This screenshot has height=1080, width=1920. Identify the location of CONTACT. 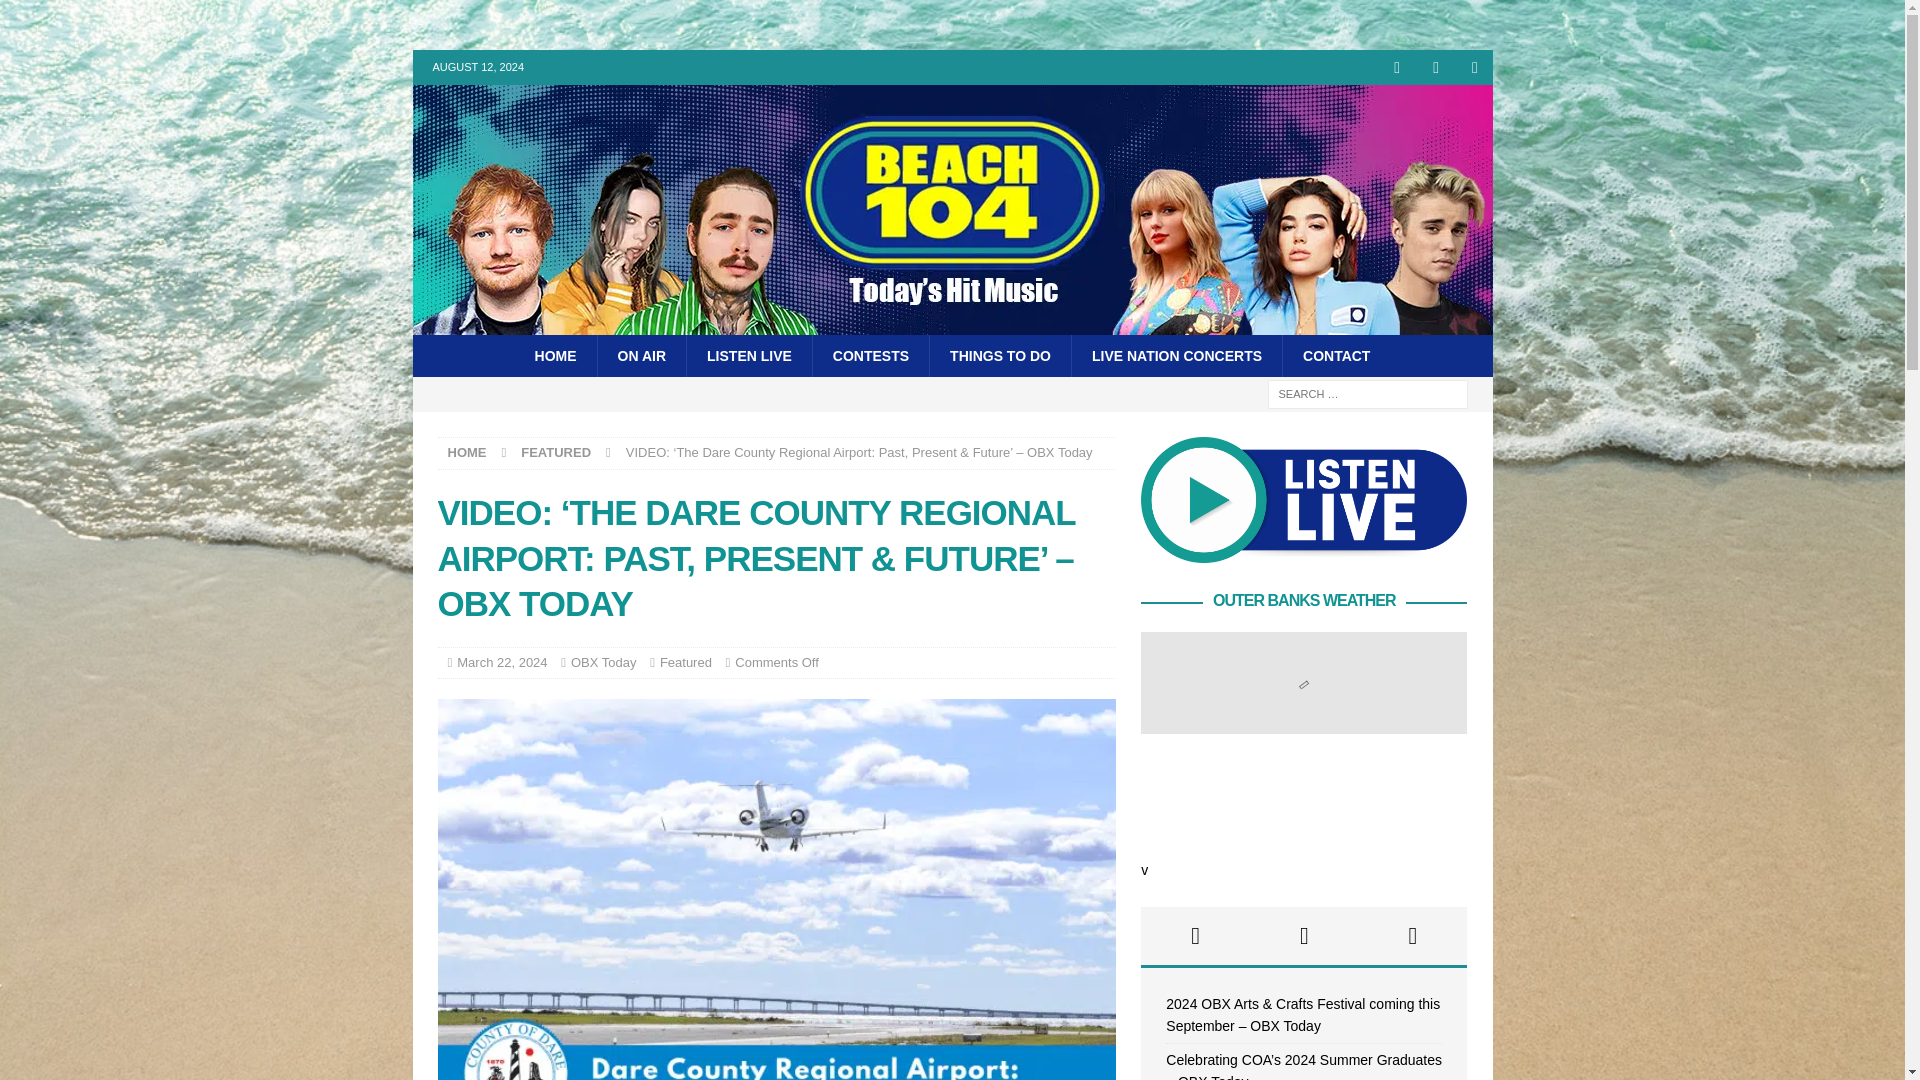
(1336, 355).